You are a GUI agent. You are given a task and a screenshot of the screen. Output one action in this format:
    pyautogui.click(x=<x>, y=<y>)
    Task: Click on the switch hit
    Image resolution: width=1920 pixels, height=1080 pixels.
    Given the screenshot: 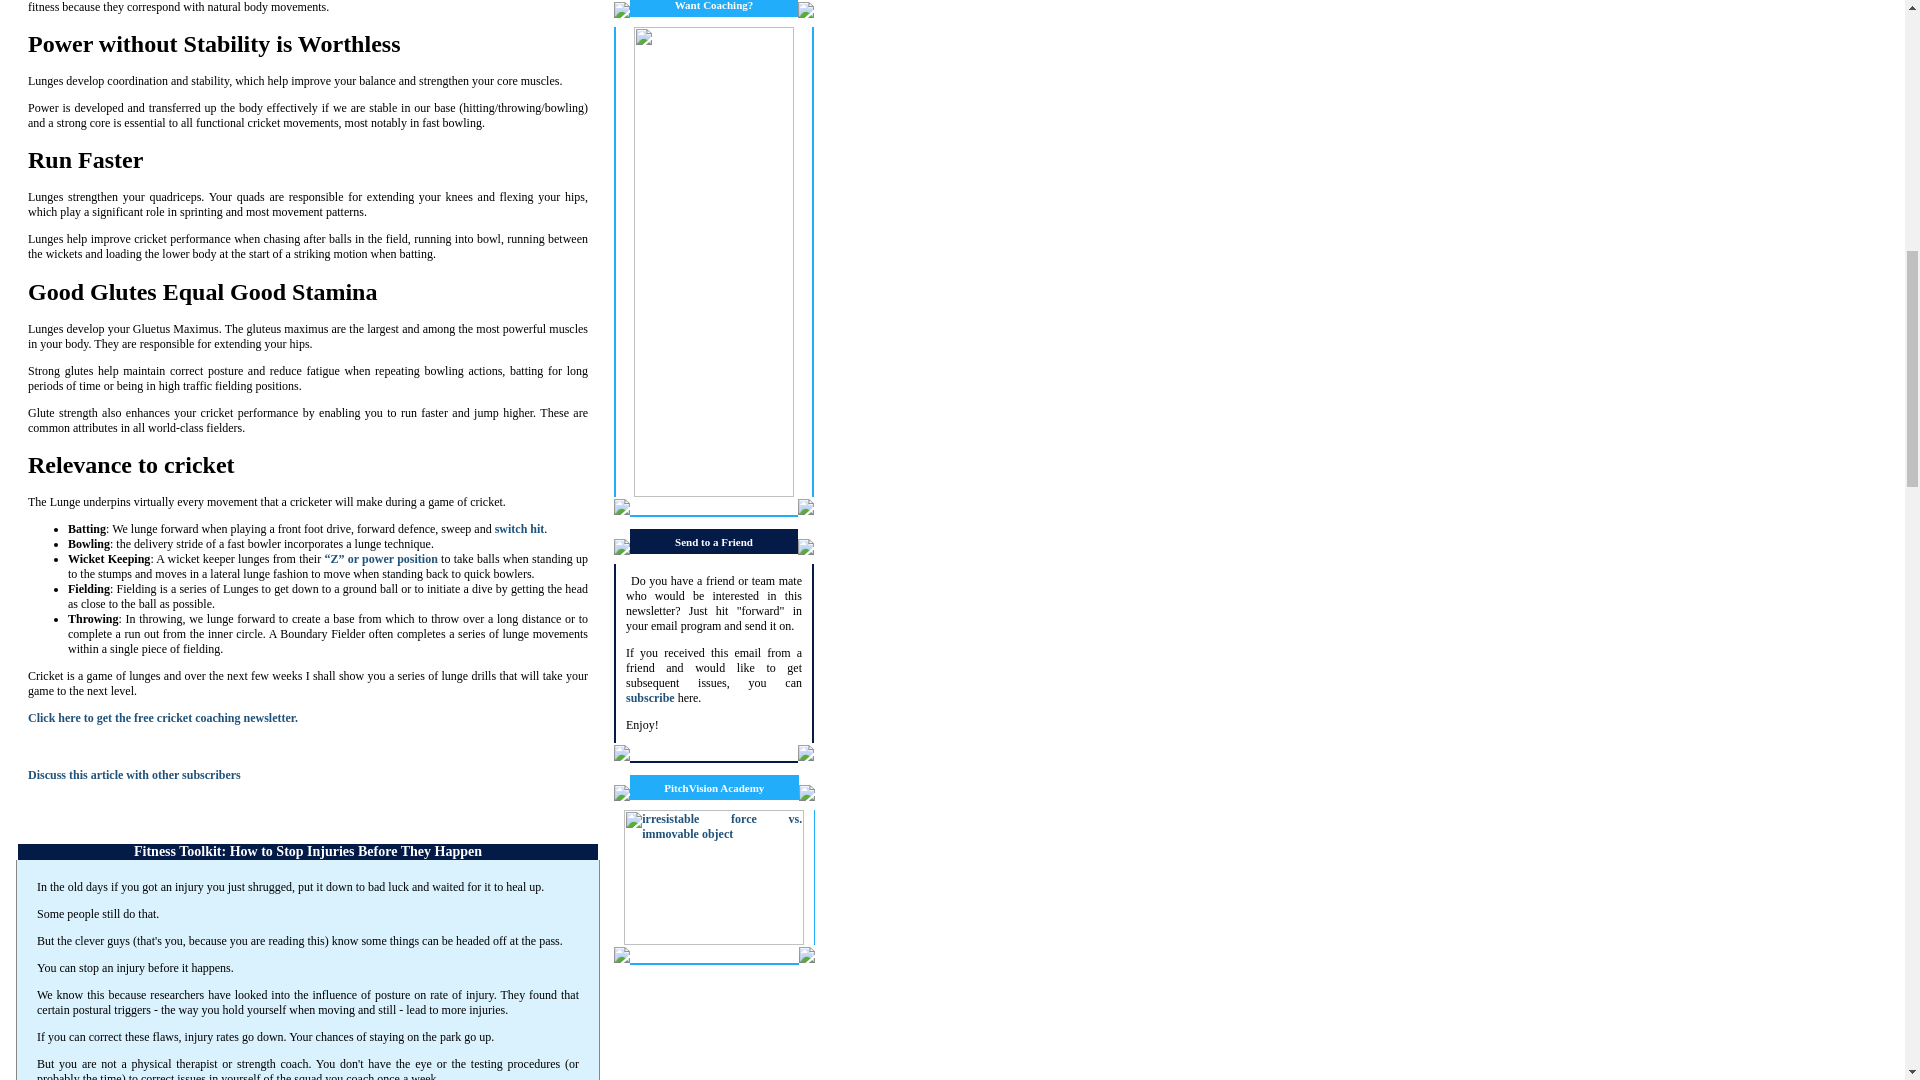 What is the action you would take?
    pyautogui.click(x=520, y=528)
    